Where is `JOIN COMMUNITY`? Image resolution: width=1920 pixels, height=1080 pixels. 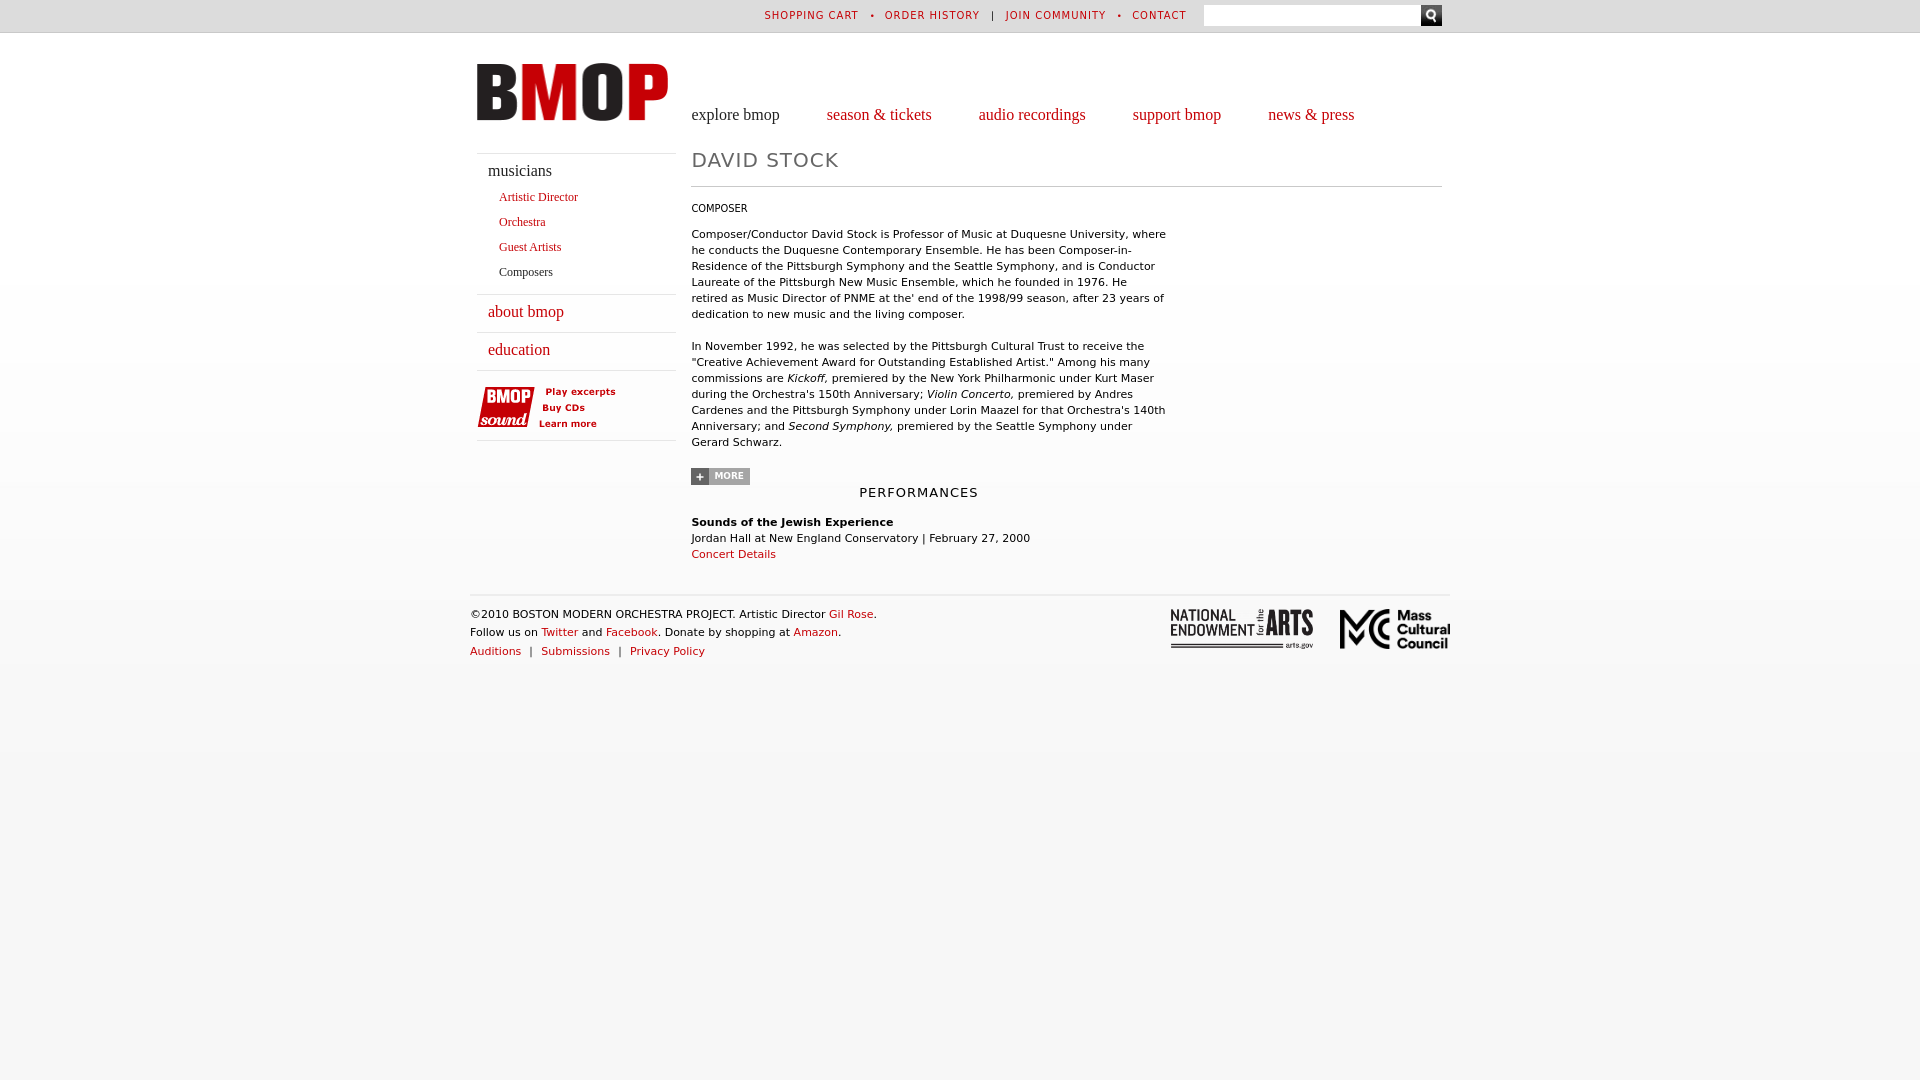 JOIN COMMUNITY is located at coordinates (1056, 14).